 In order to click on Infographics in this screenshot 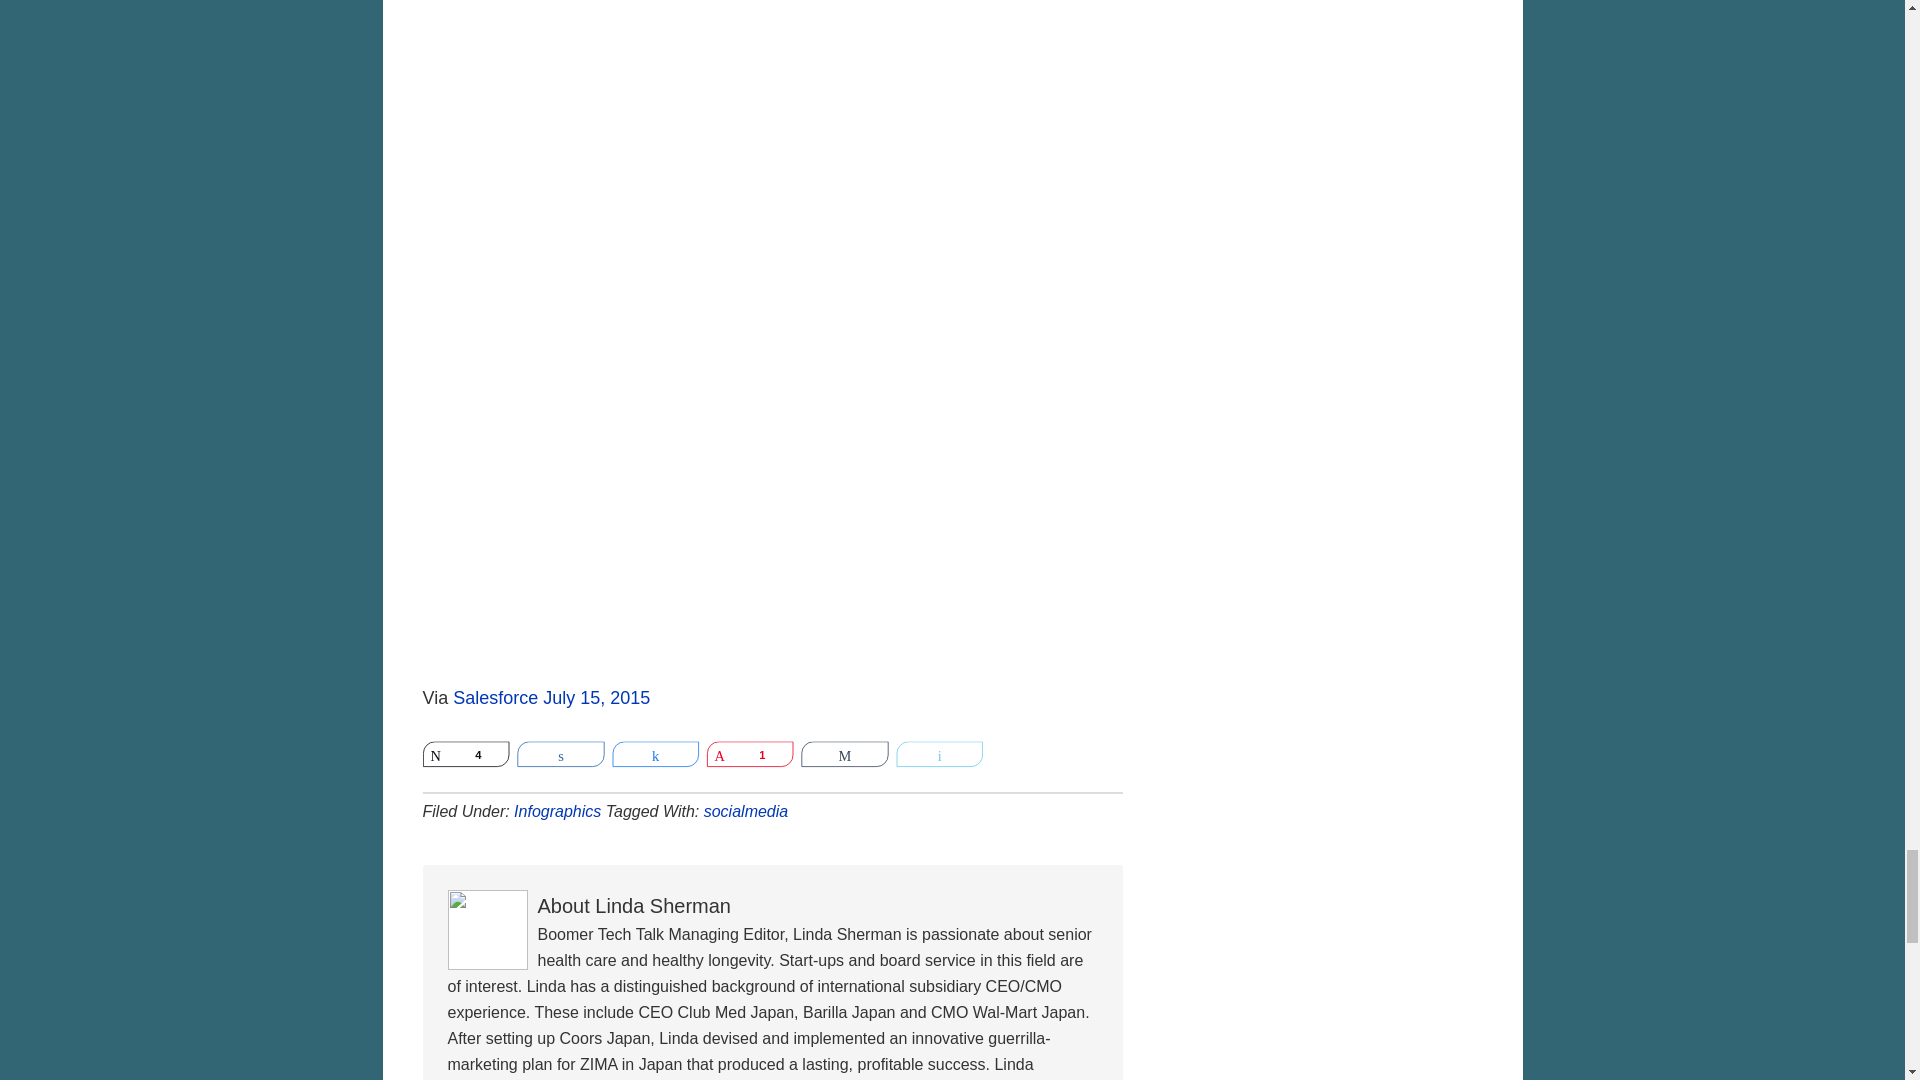, I will do `click(557, 811)`.